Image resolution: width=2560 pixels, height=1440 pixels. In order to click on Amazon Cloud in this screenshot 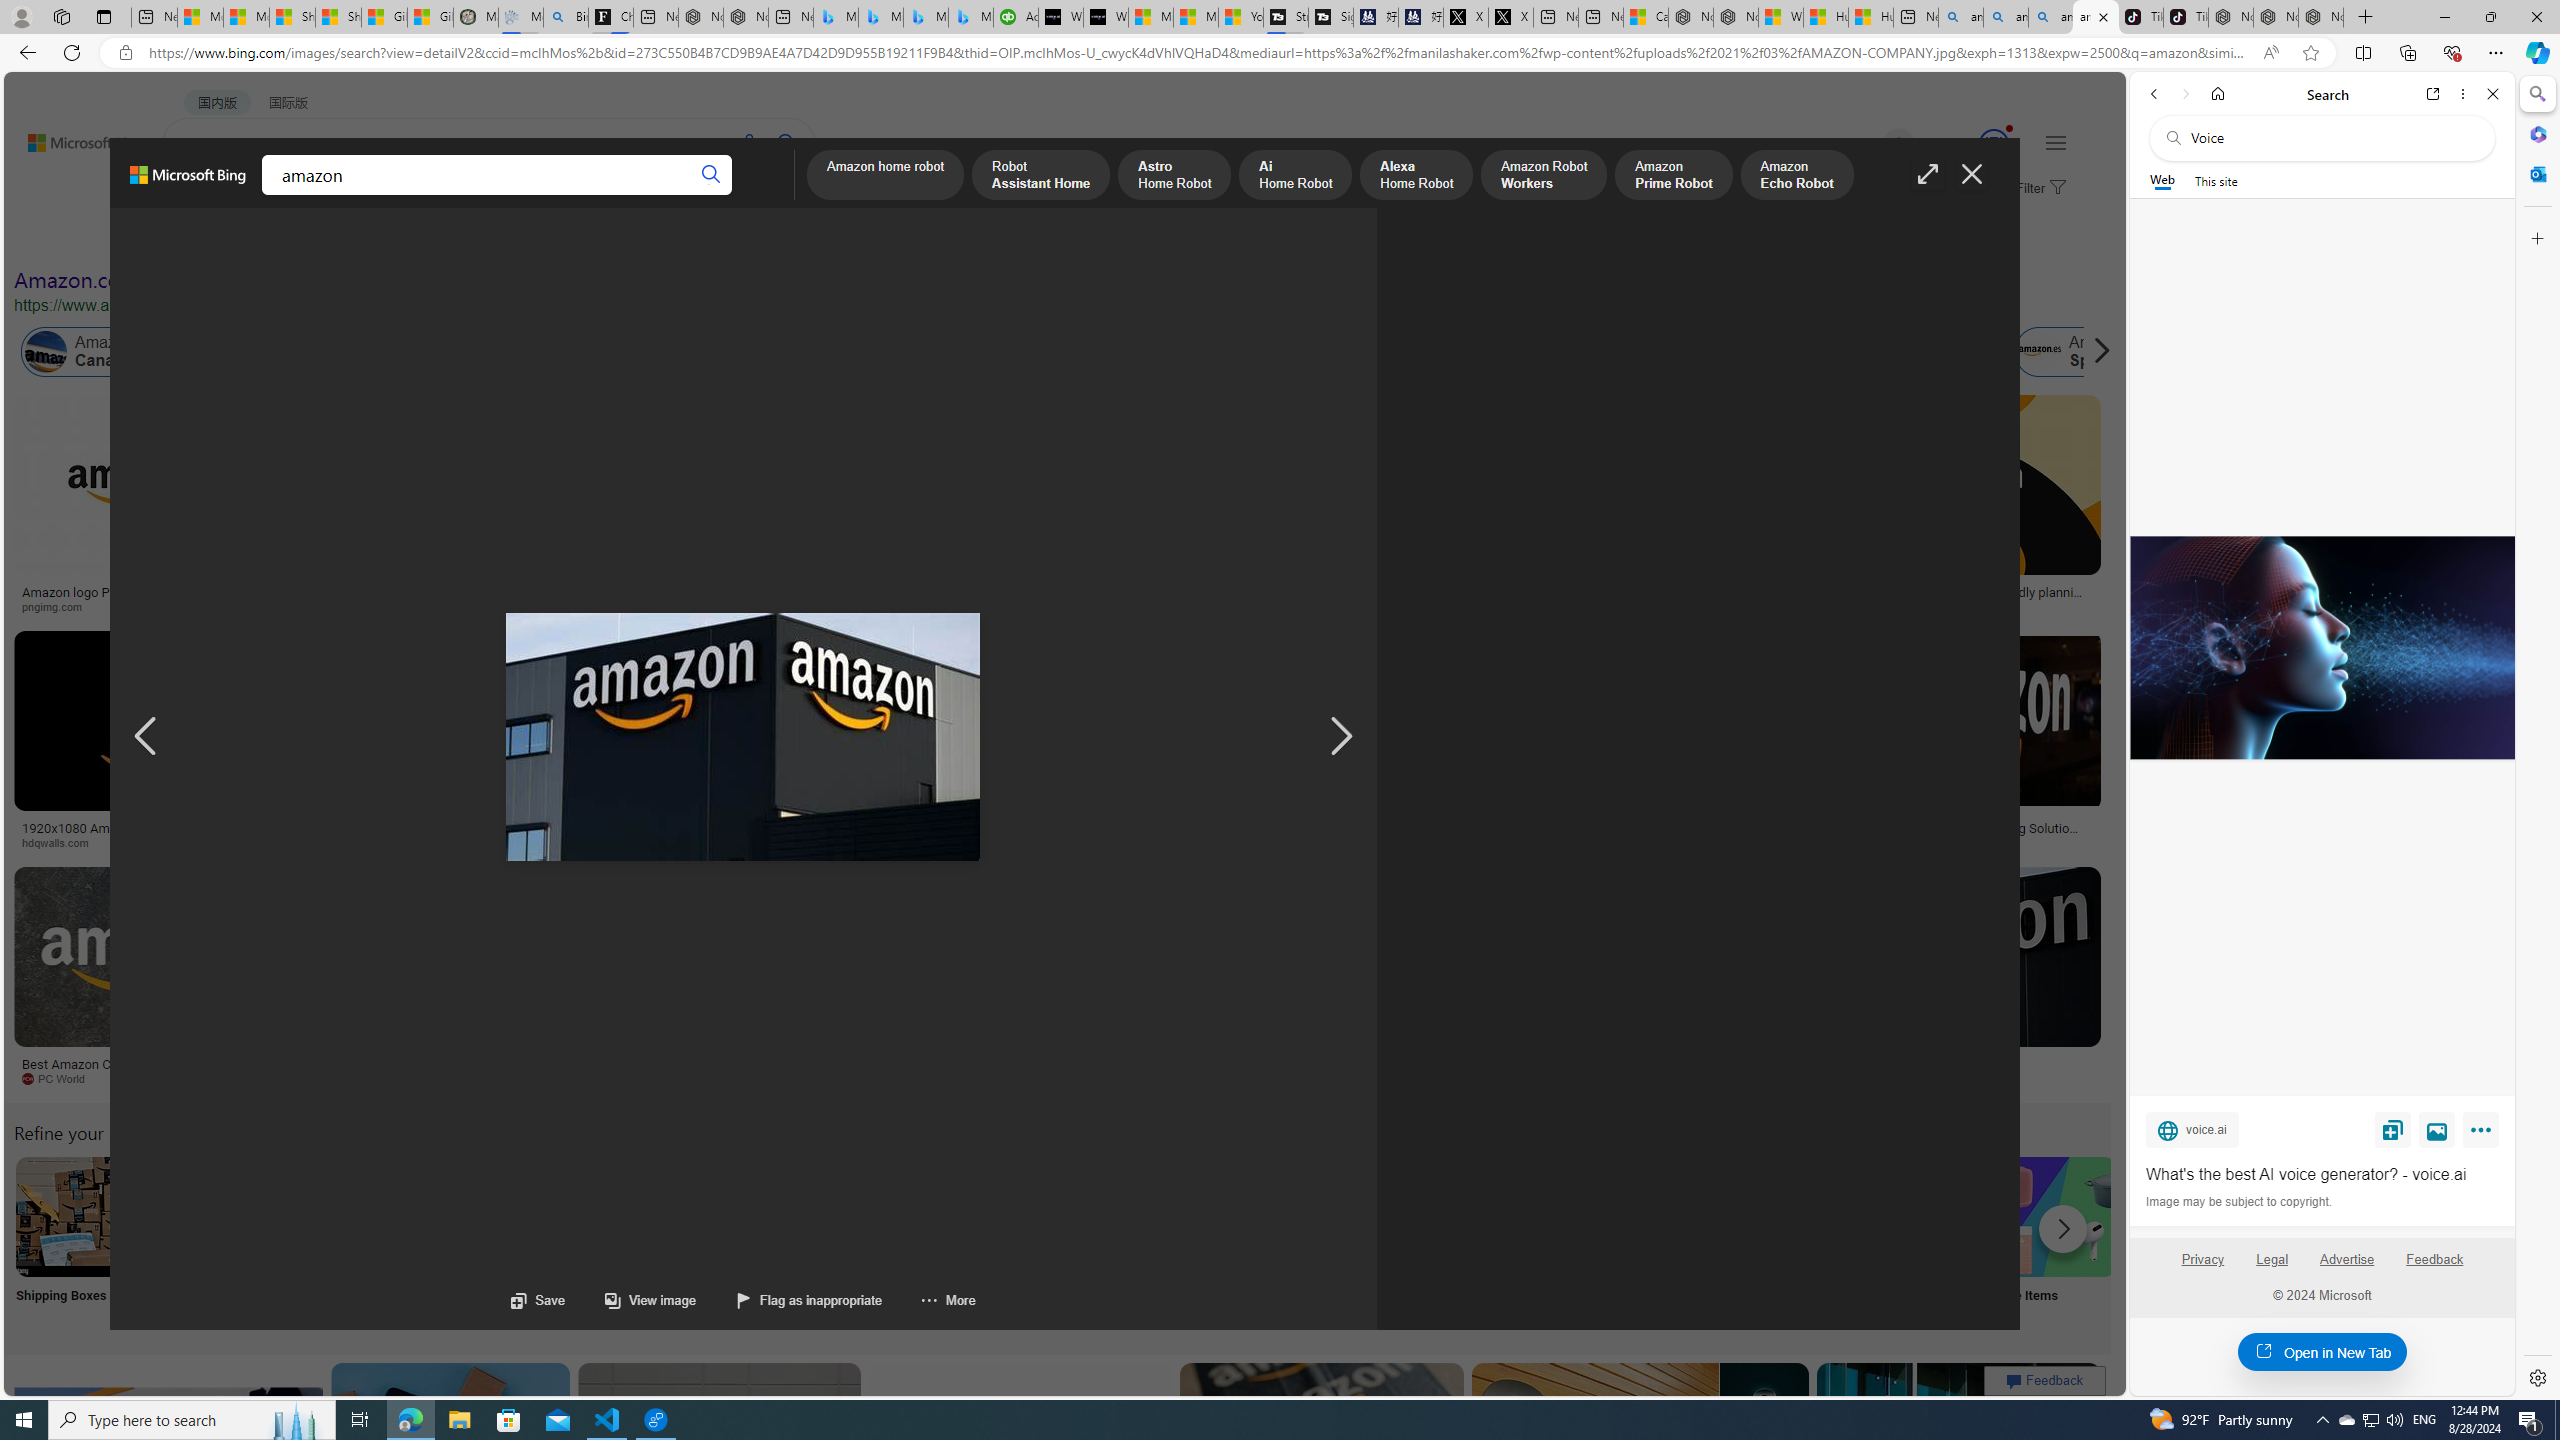, I will do `click(606, 352)`.